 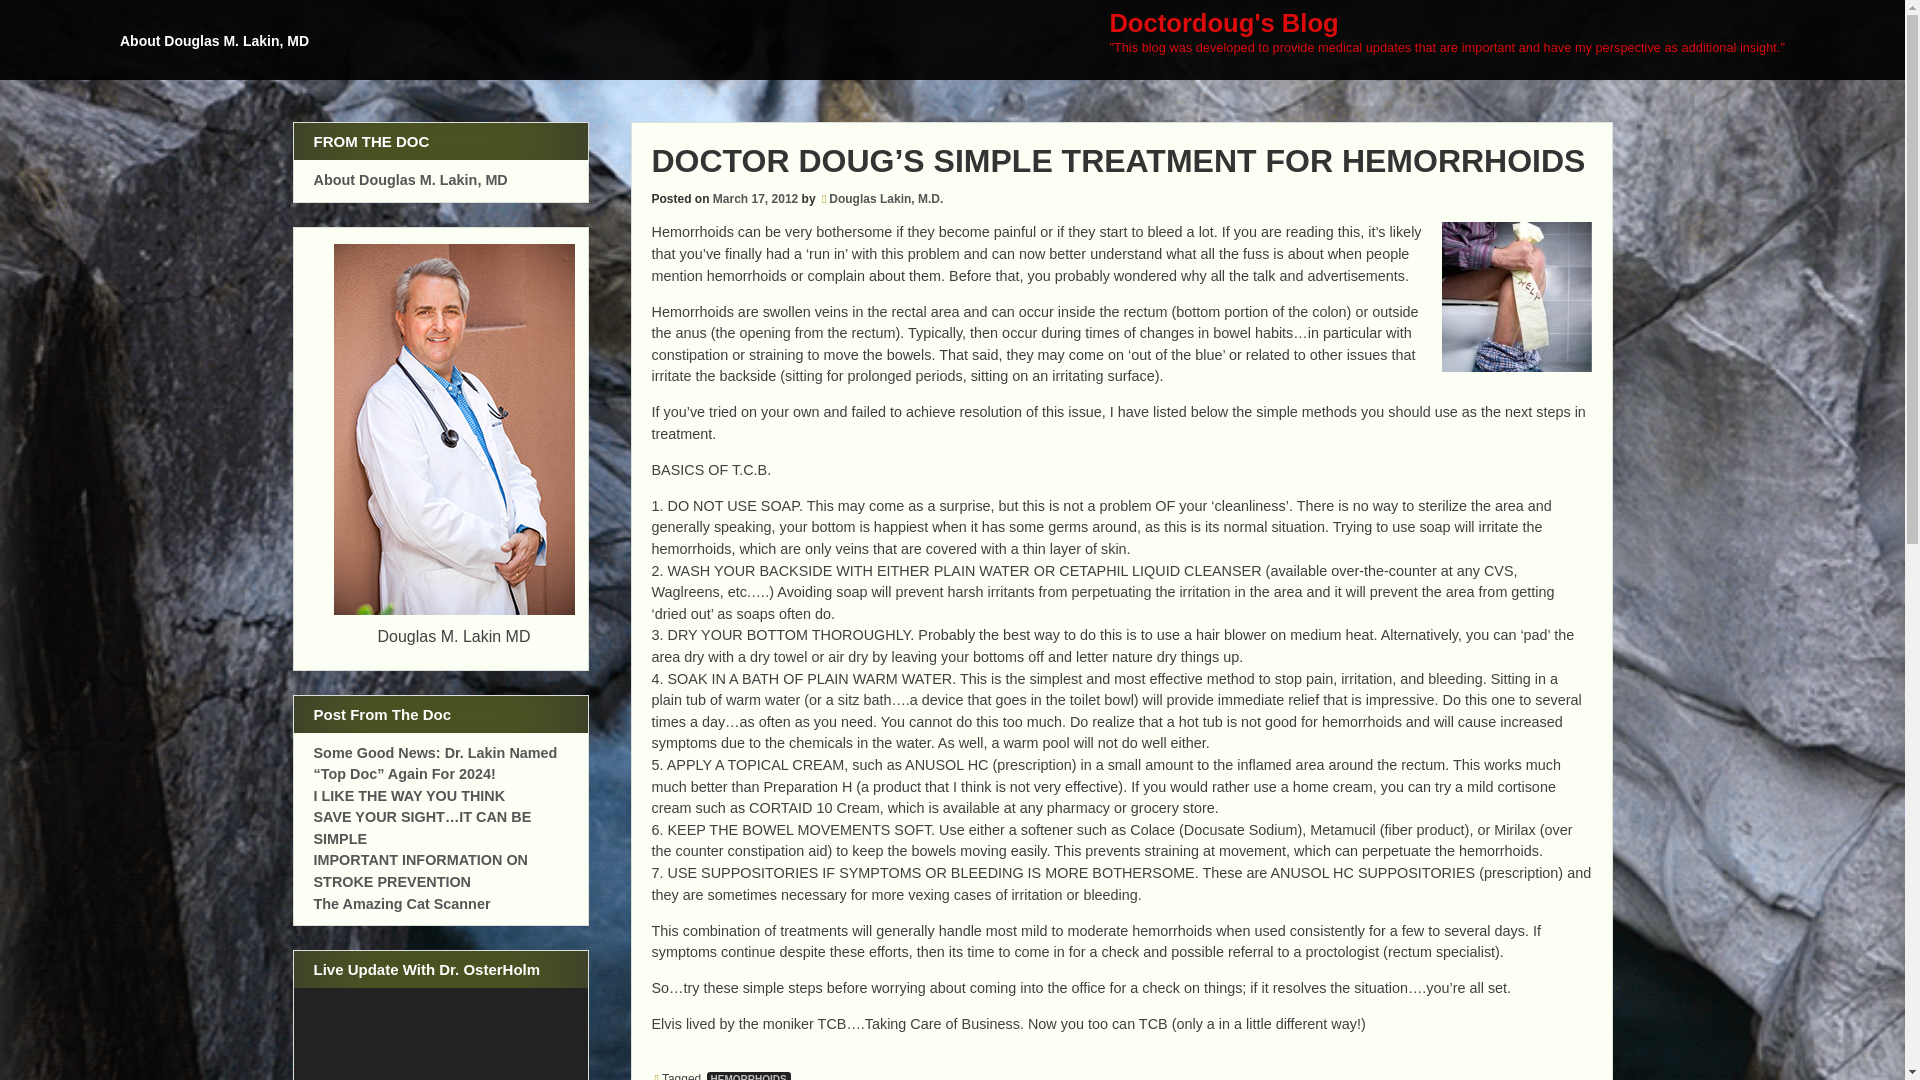 I want to click on The Amazing Cat Scanner, so click(x=402, y=904).